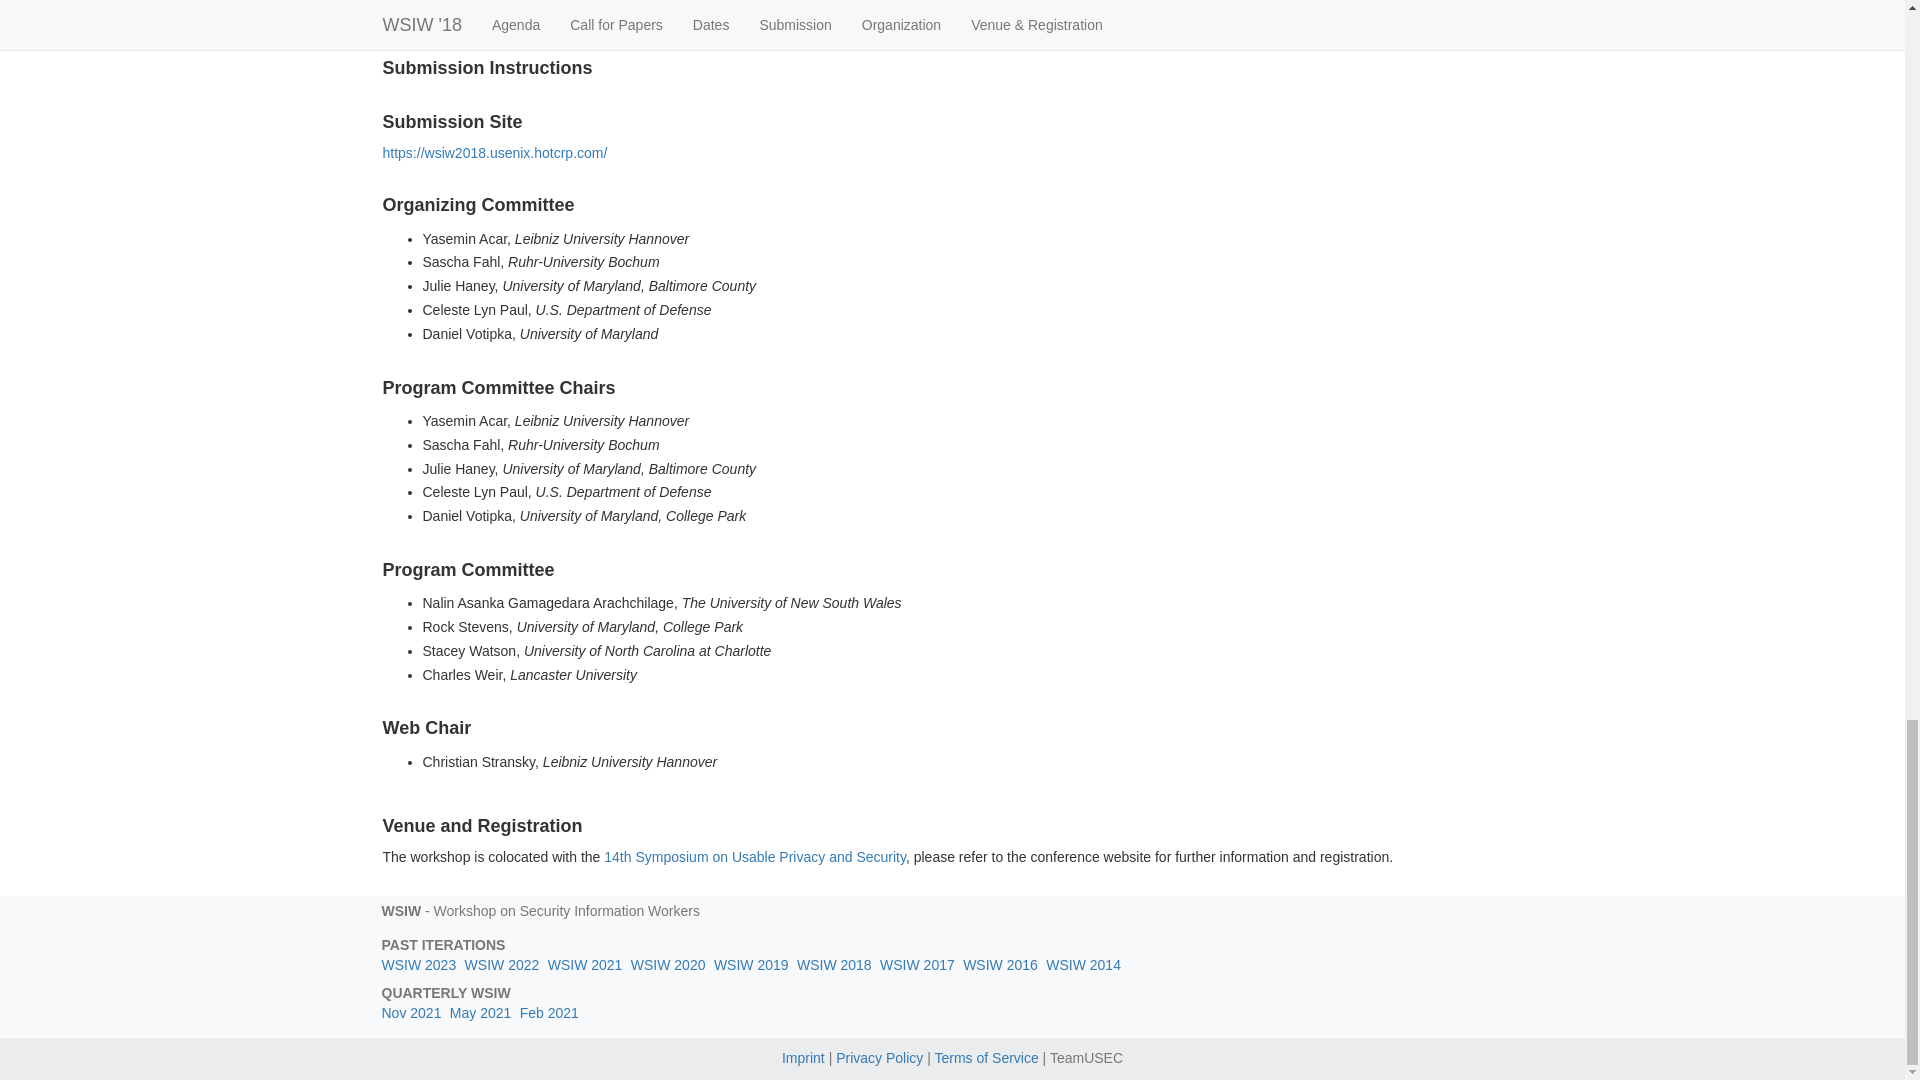 The width and height of the screenshot is (1920, 1080). I want to click on WSIW 2016, so click(1000, 964).